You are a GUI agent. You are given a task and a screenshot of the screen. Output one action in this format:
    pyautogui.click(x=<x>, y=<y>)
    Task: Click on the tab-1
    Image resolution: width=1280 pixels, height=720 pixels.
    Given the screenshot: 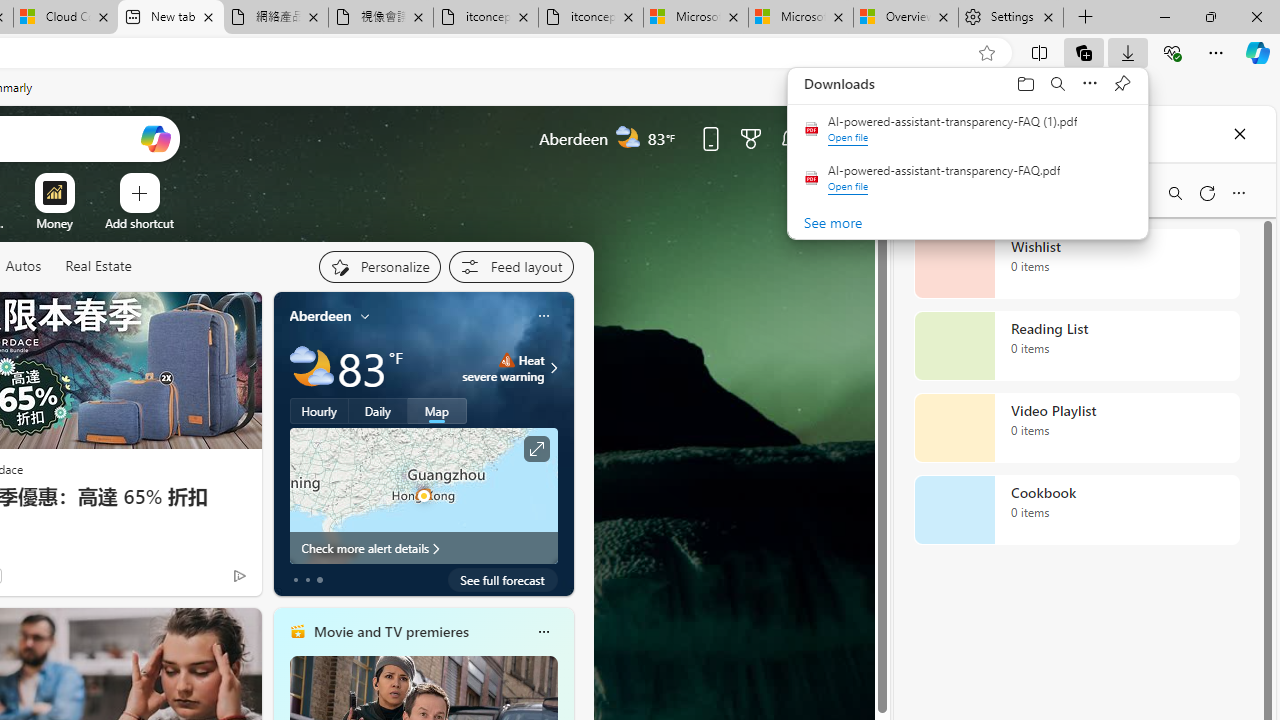 What is the action you would take?
    pyautogui.click(x=306, y=580)
    